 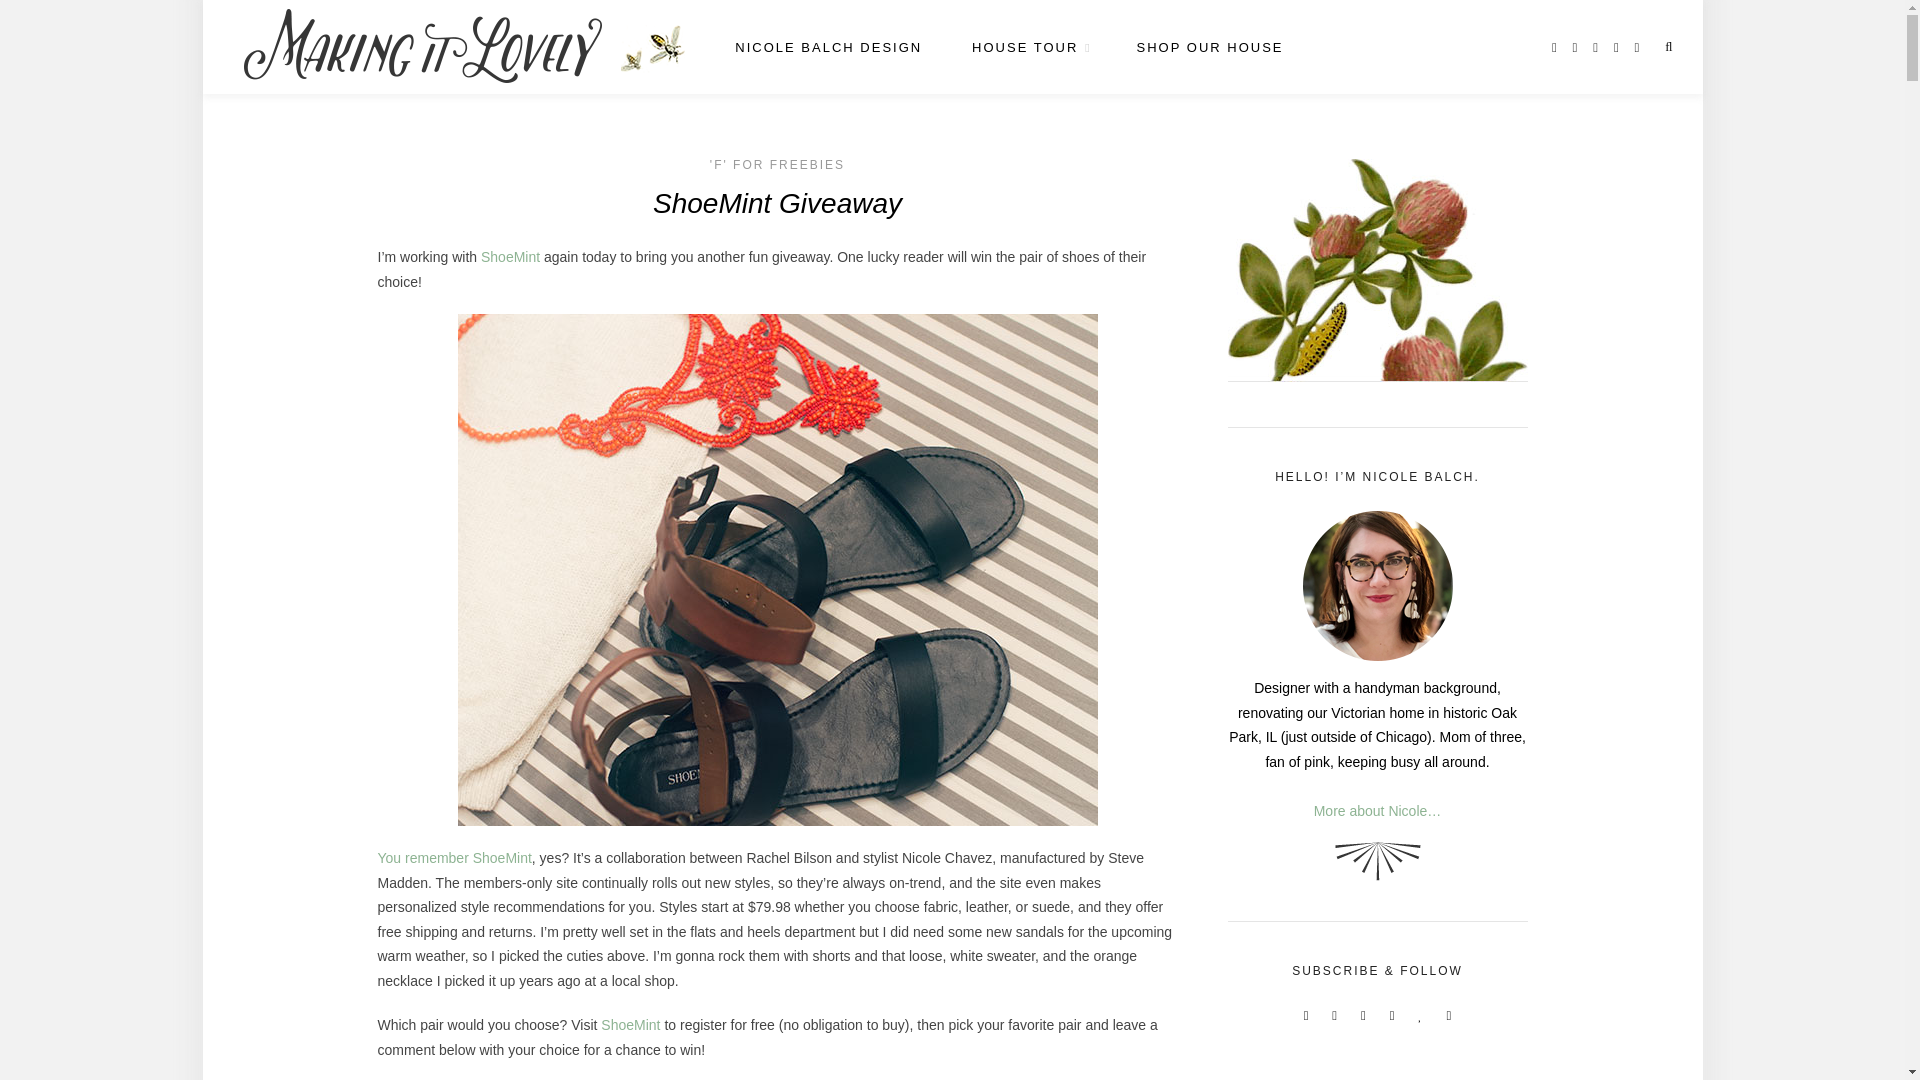 I want to click on SHOP OUR HOUSE, so click(x=1210, y=48).